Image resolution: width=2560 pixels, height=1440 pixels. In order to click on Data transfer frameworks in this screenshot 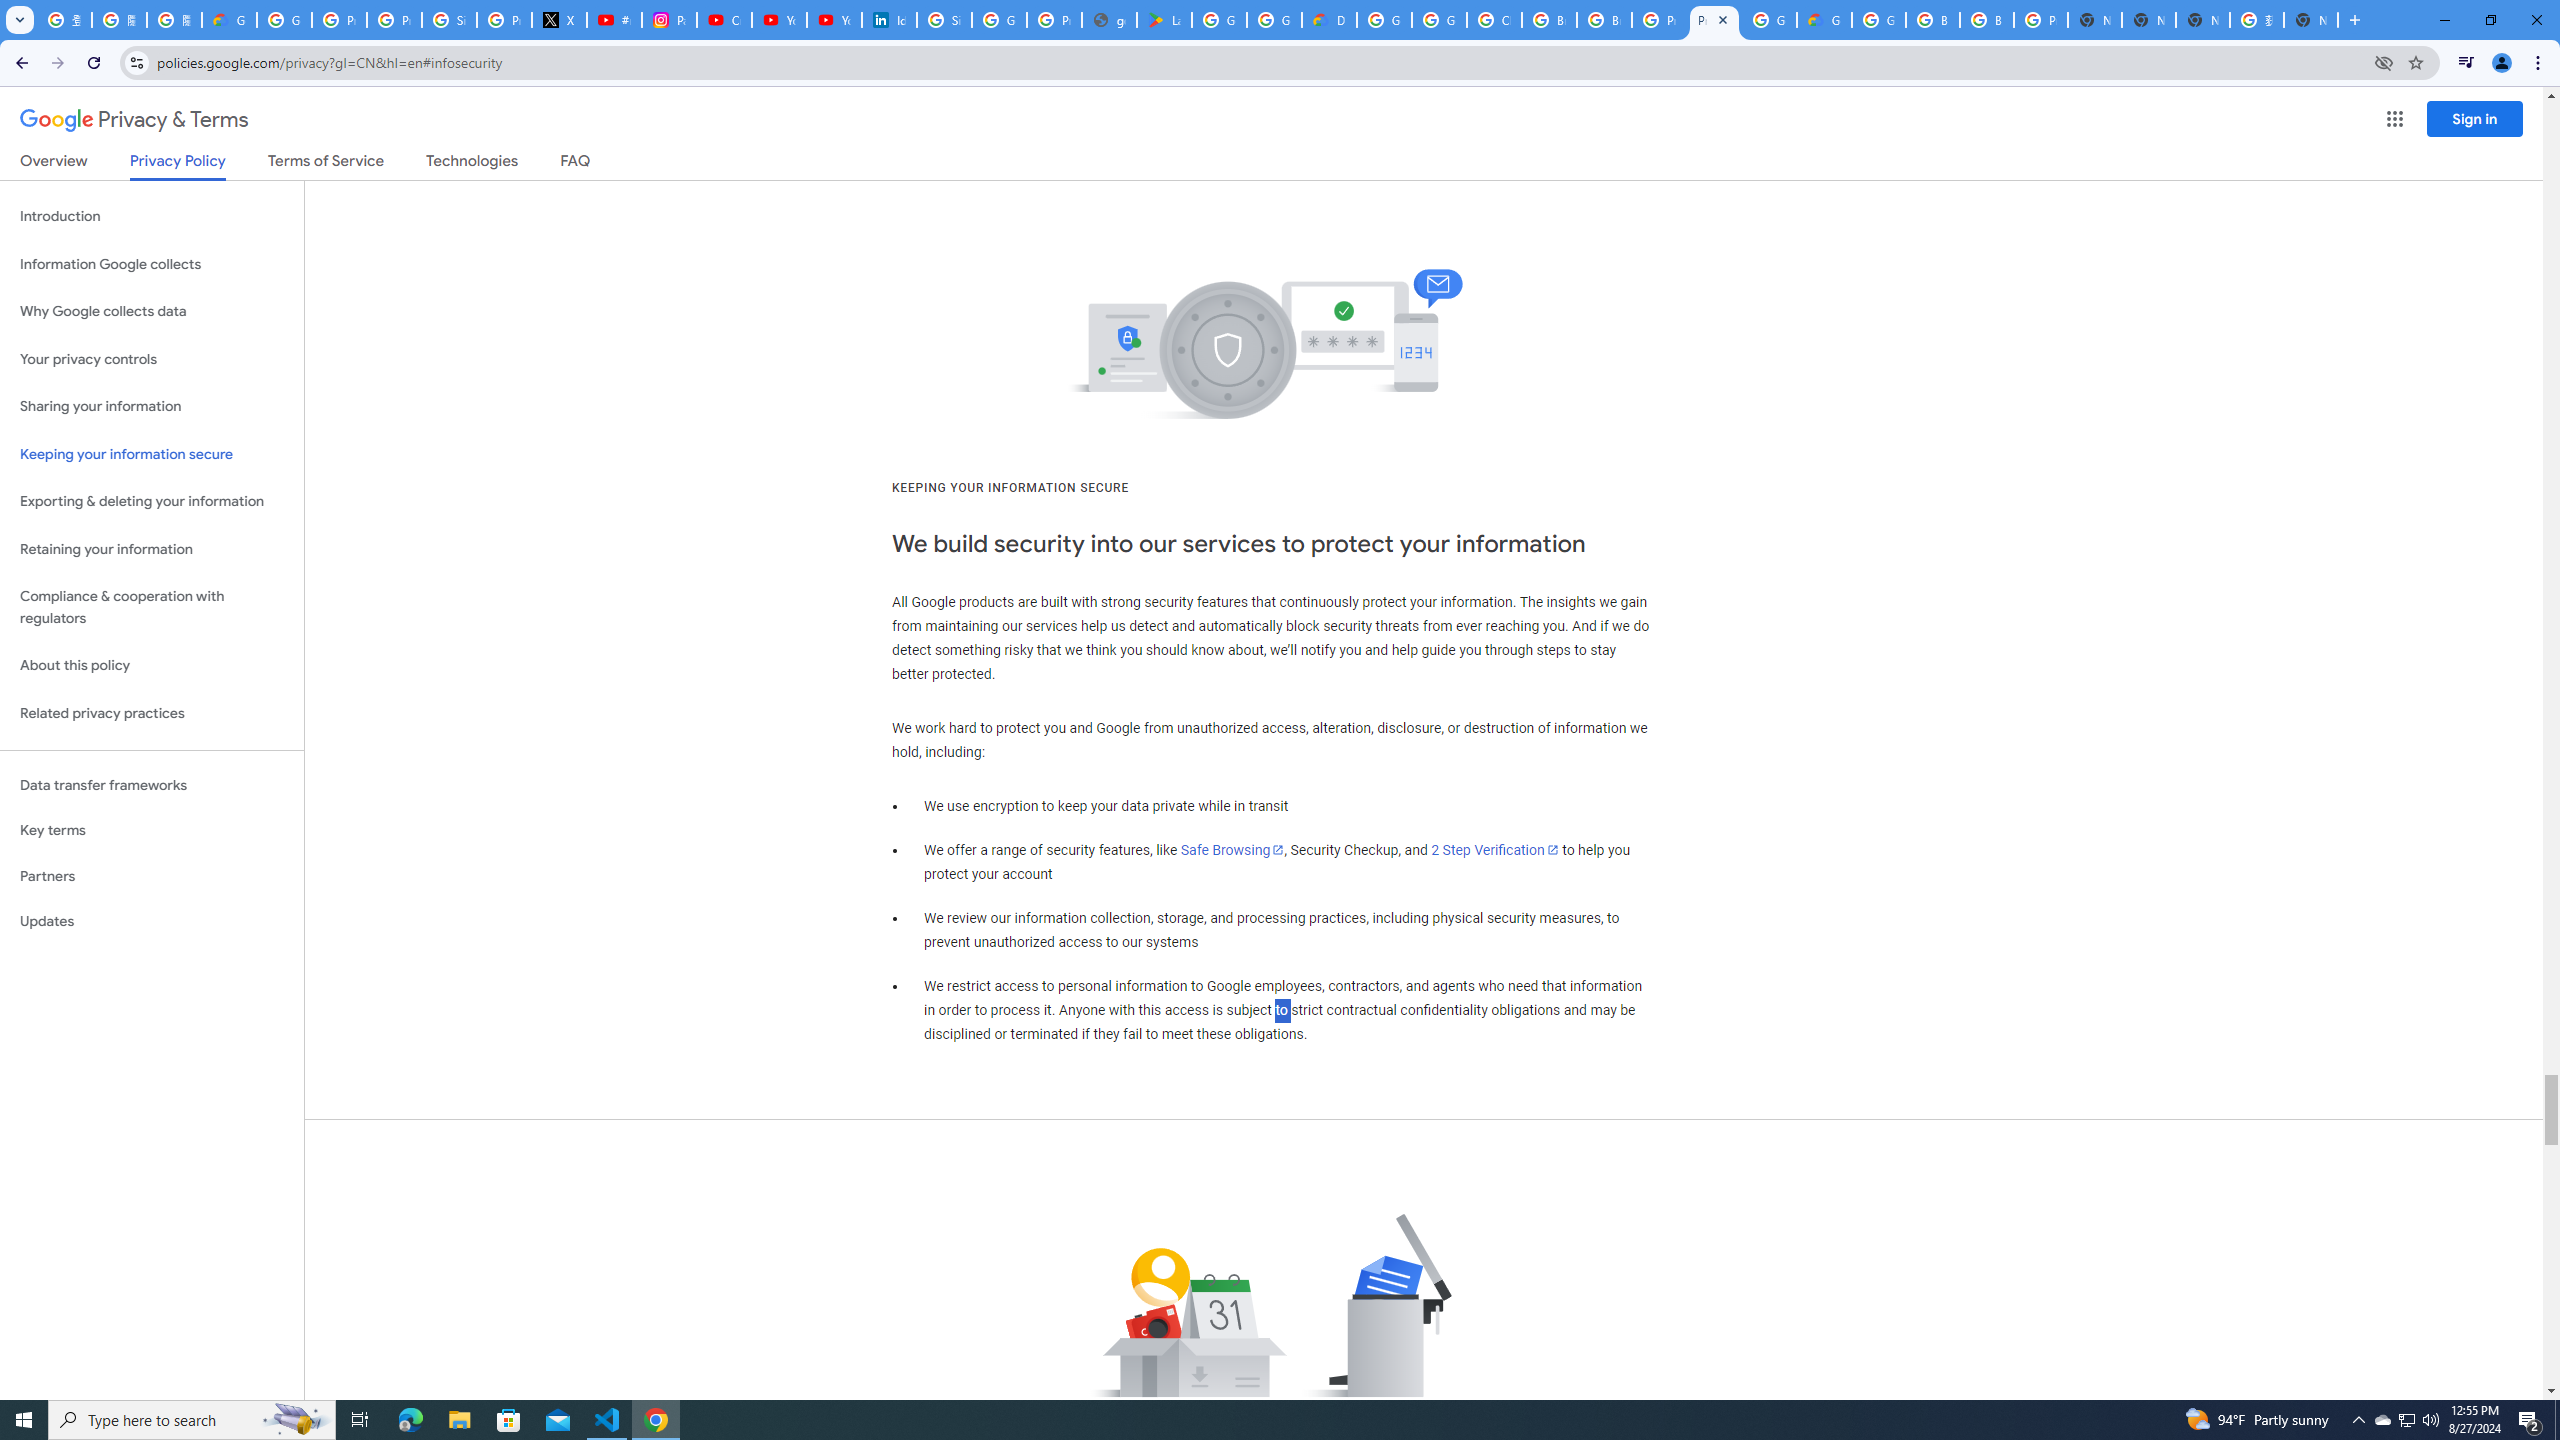, I will do `click(152, 785)`.